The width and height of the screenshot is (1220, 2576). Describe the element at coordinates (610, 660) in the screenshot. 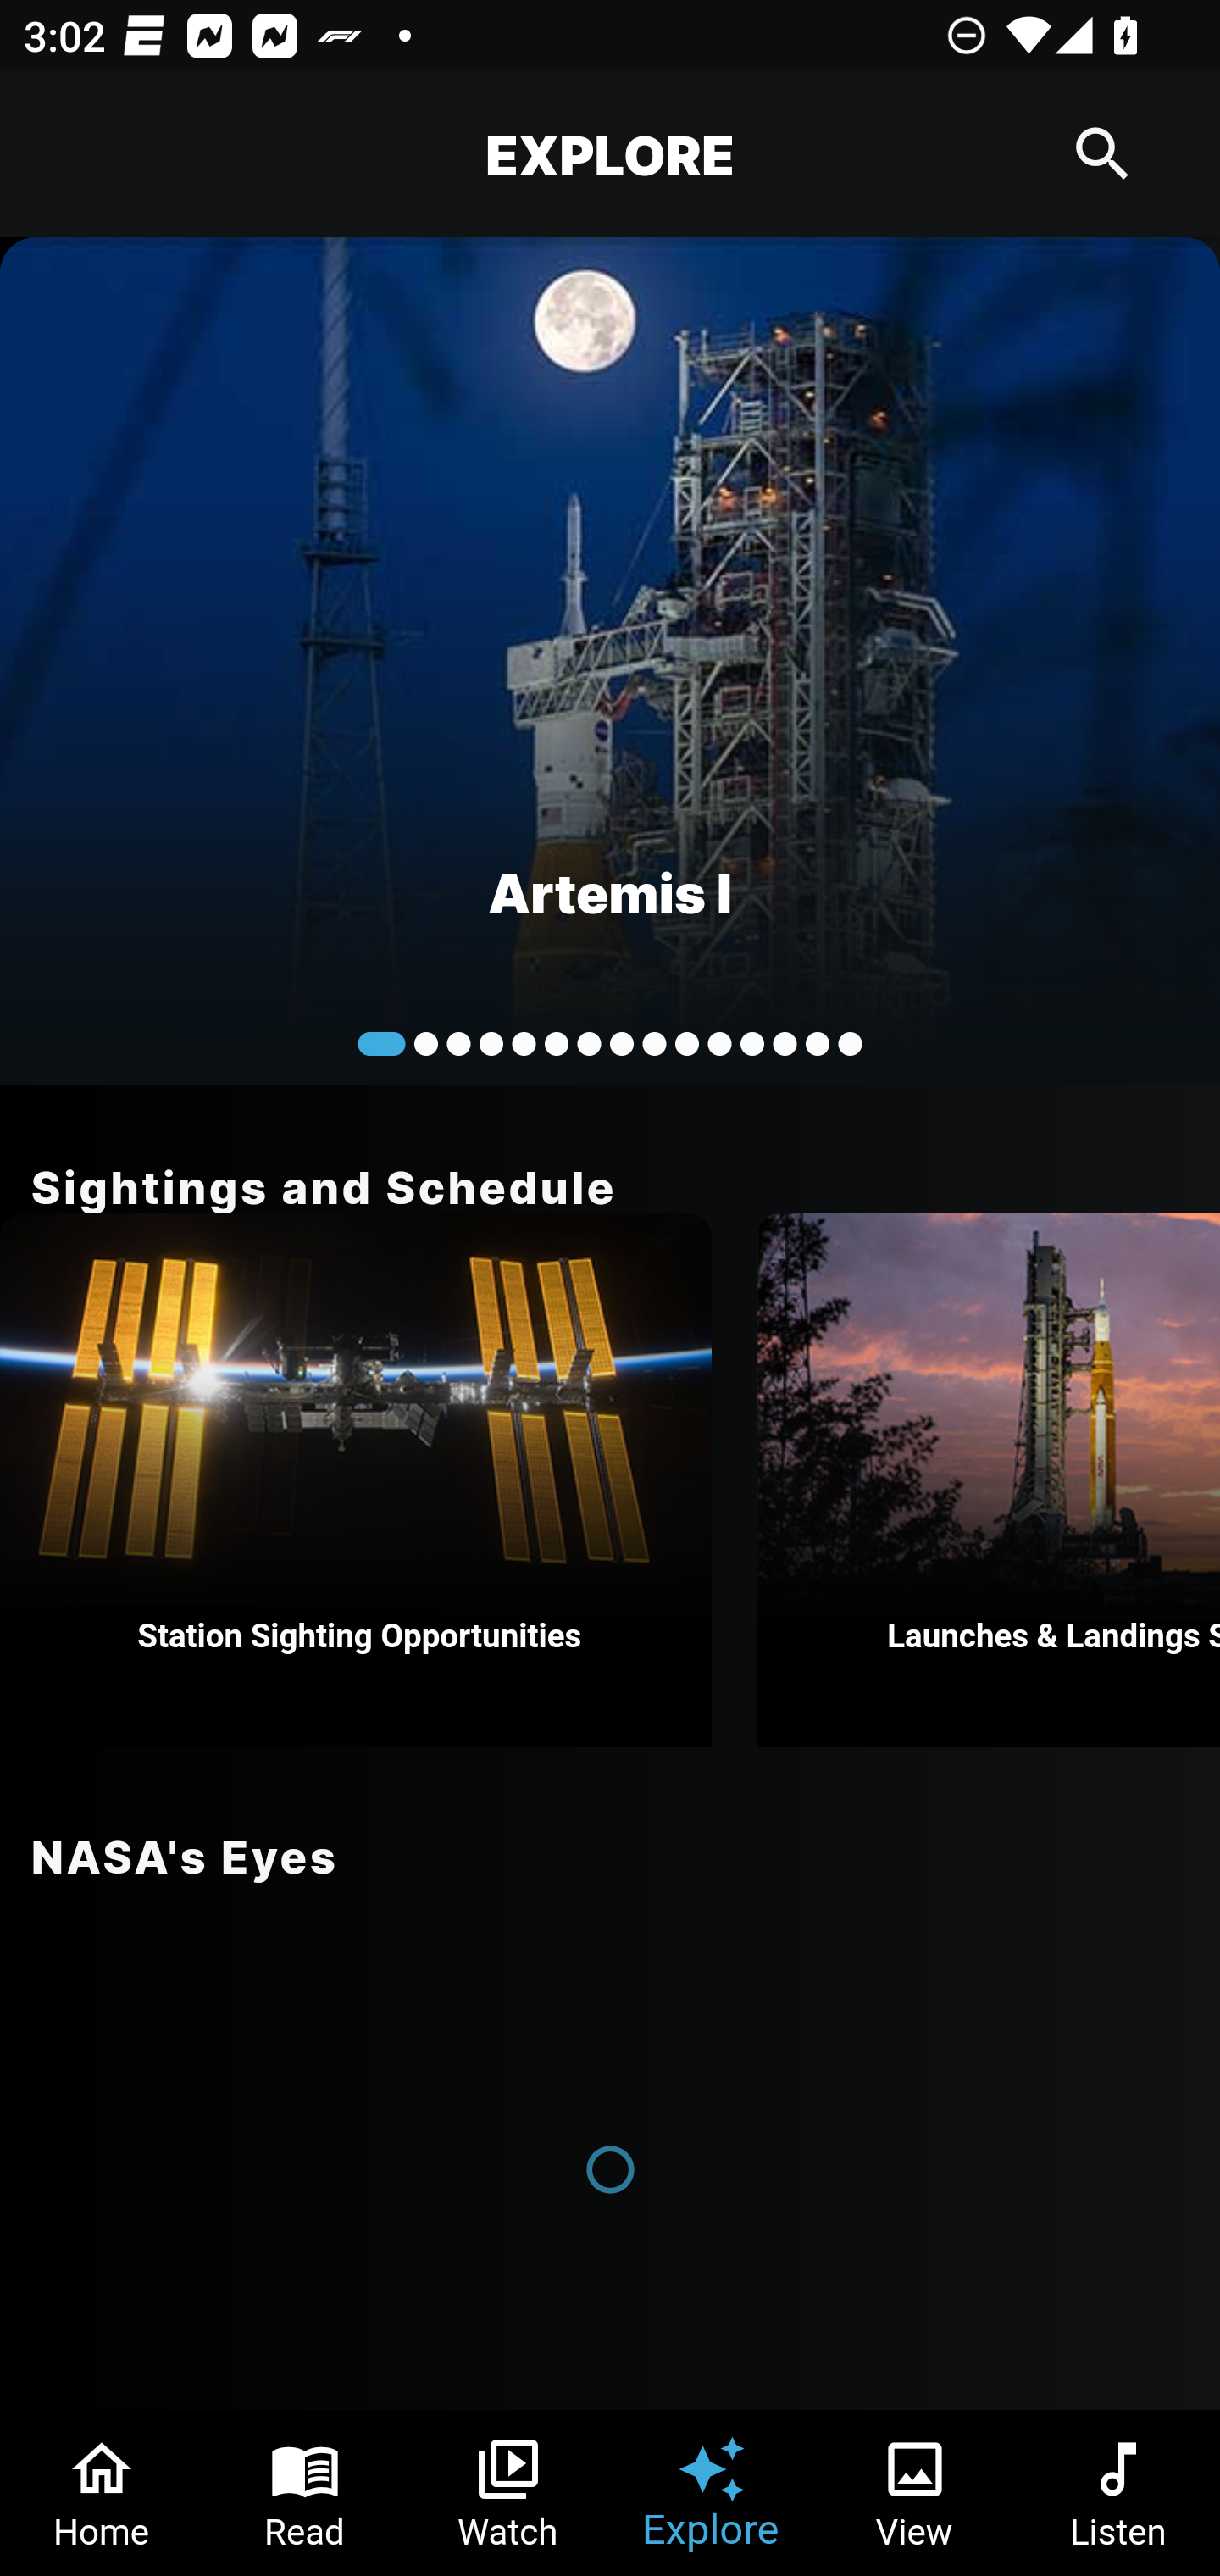

I see `Artemis I
Hello World` at that location.